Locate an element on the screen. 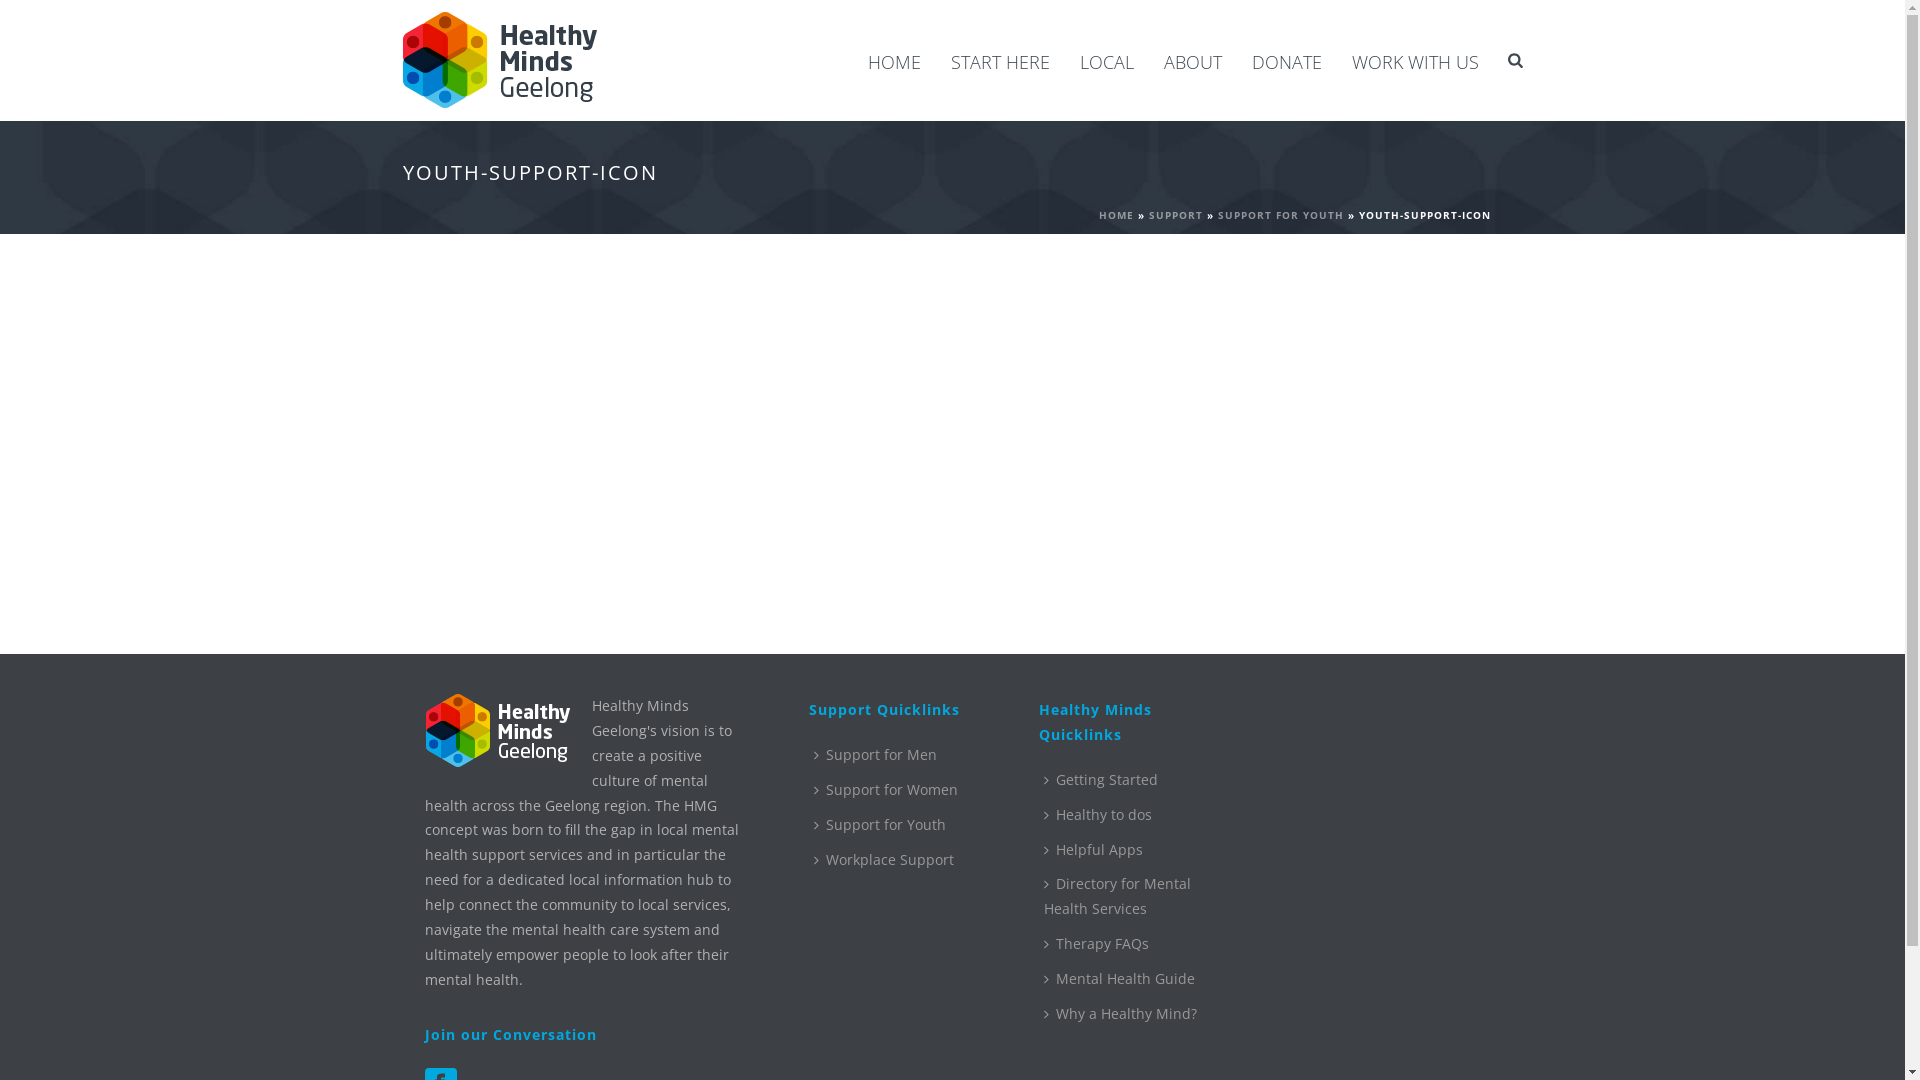 This screenshot has height=1080, width=1920. Support for Youth is located at coordinates (885, 826).